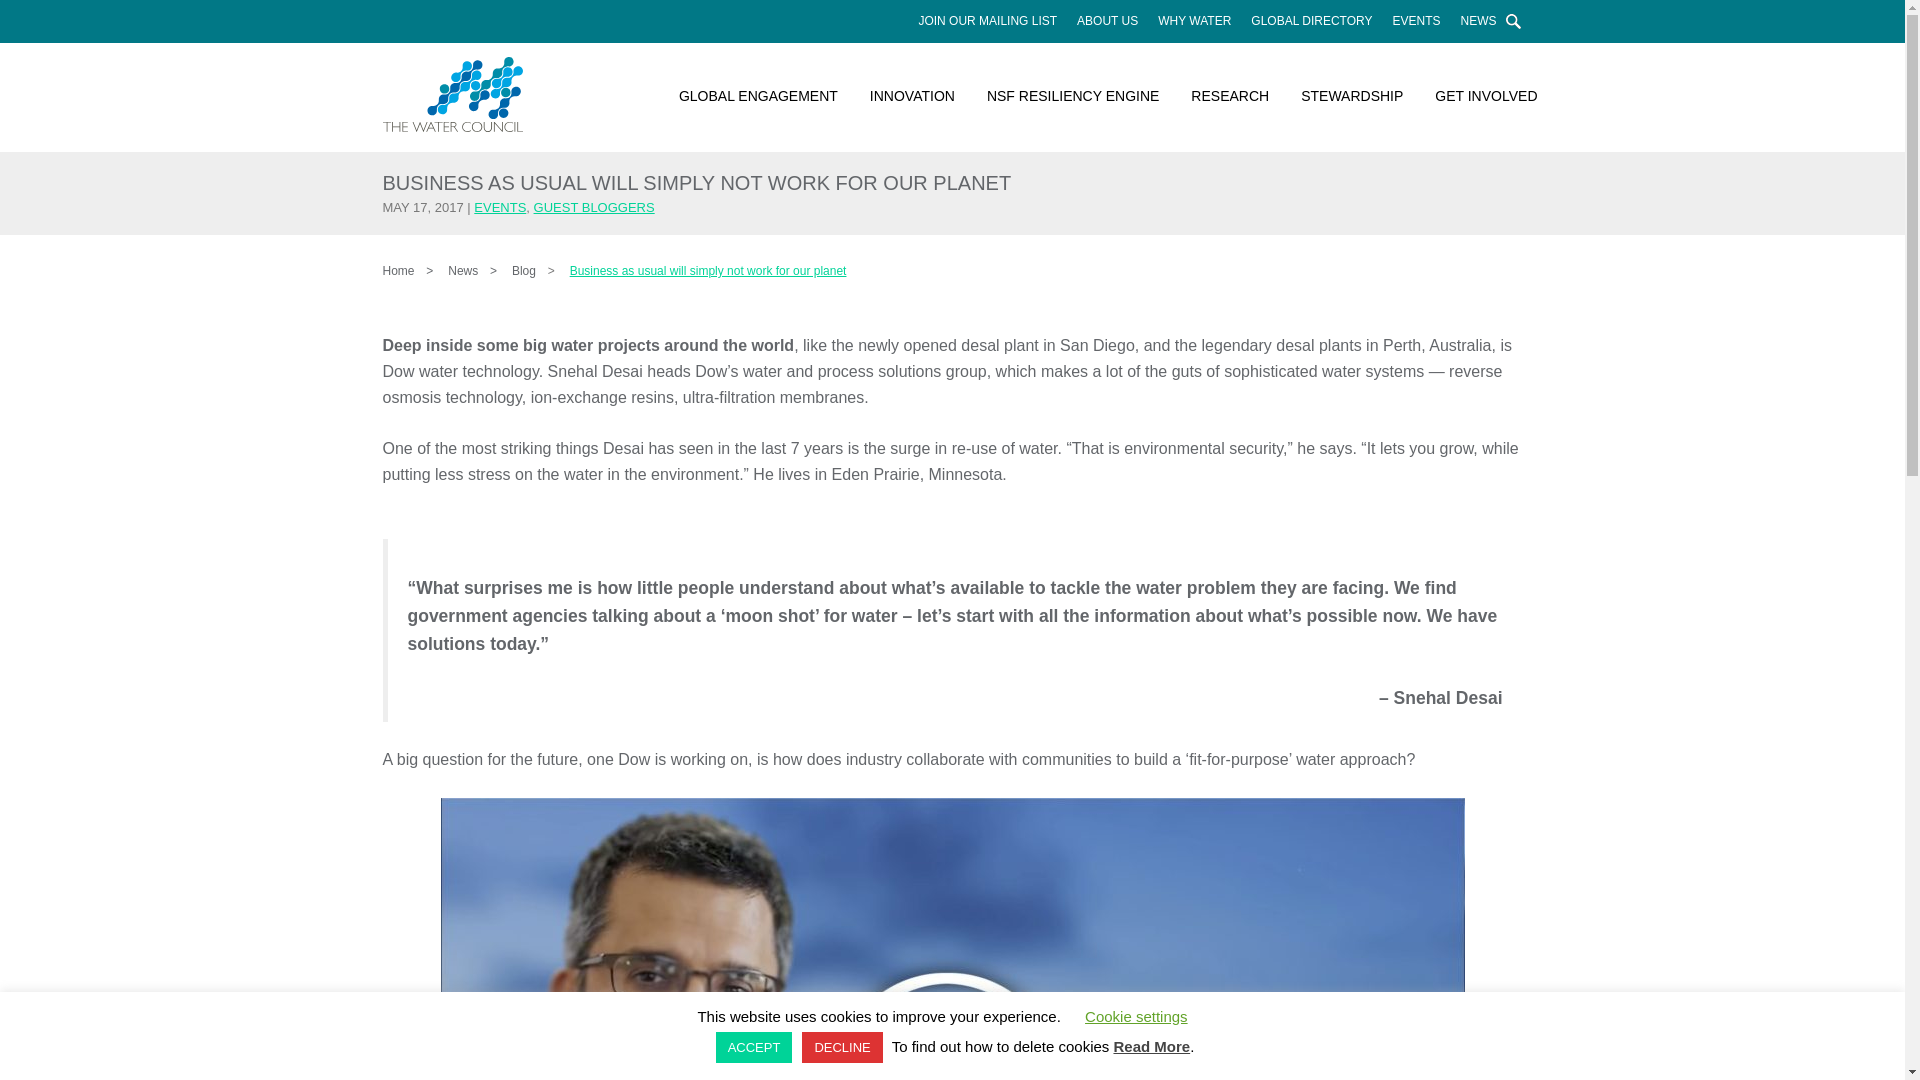 The image size is (1920, 1080). I want to click on ABOUT US, so click(1108, 21).